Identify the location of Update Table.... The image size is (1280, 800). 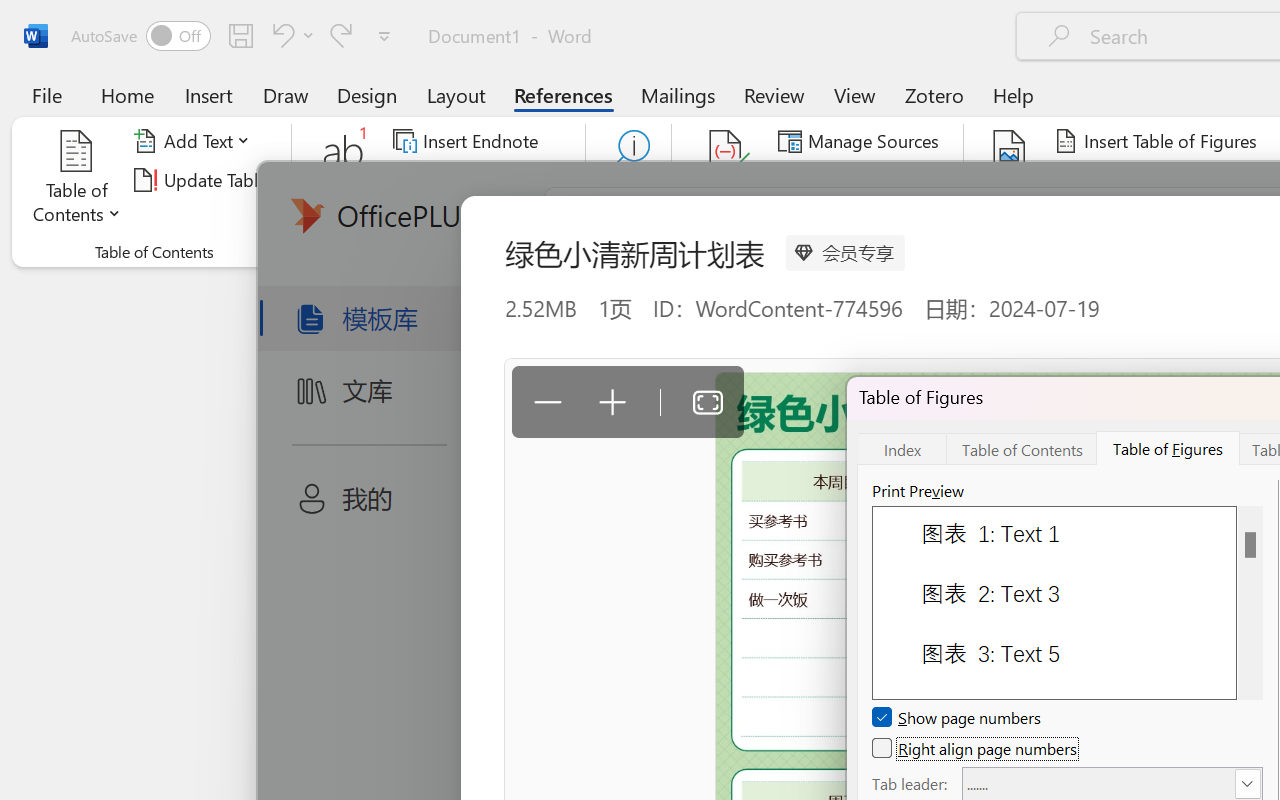
(204, 180).